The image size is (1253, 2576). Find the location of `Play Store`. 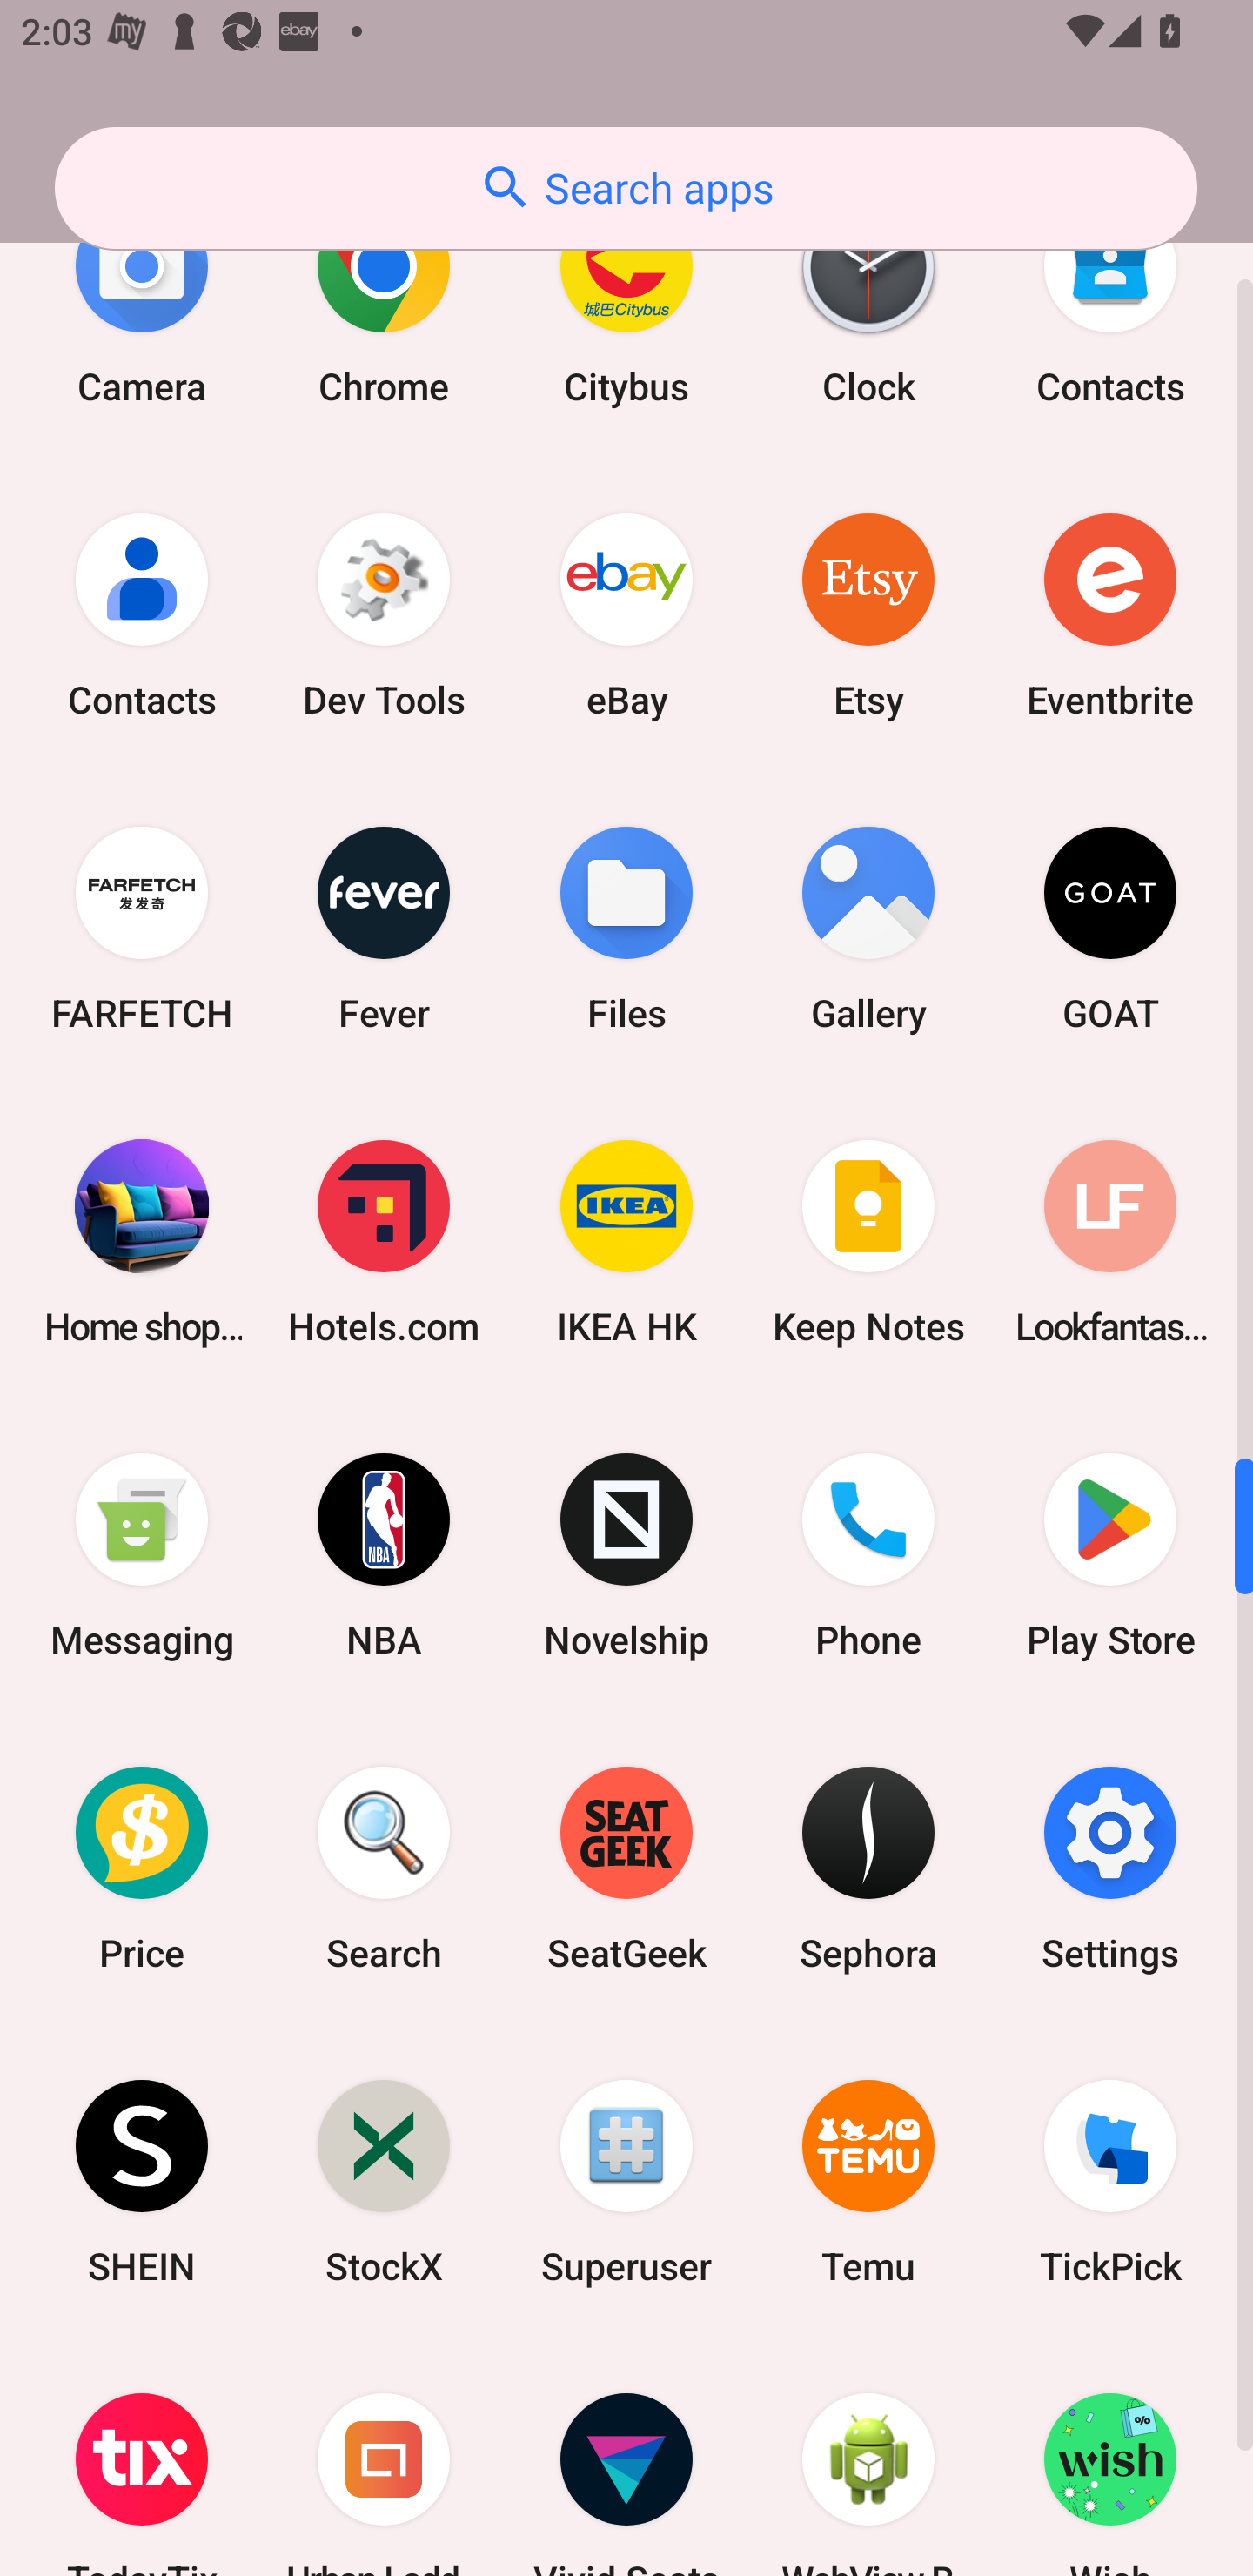

Play Store is located at coordinates (1110, 1556).